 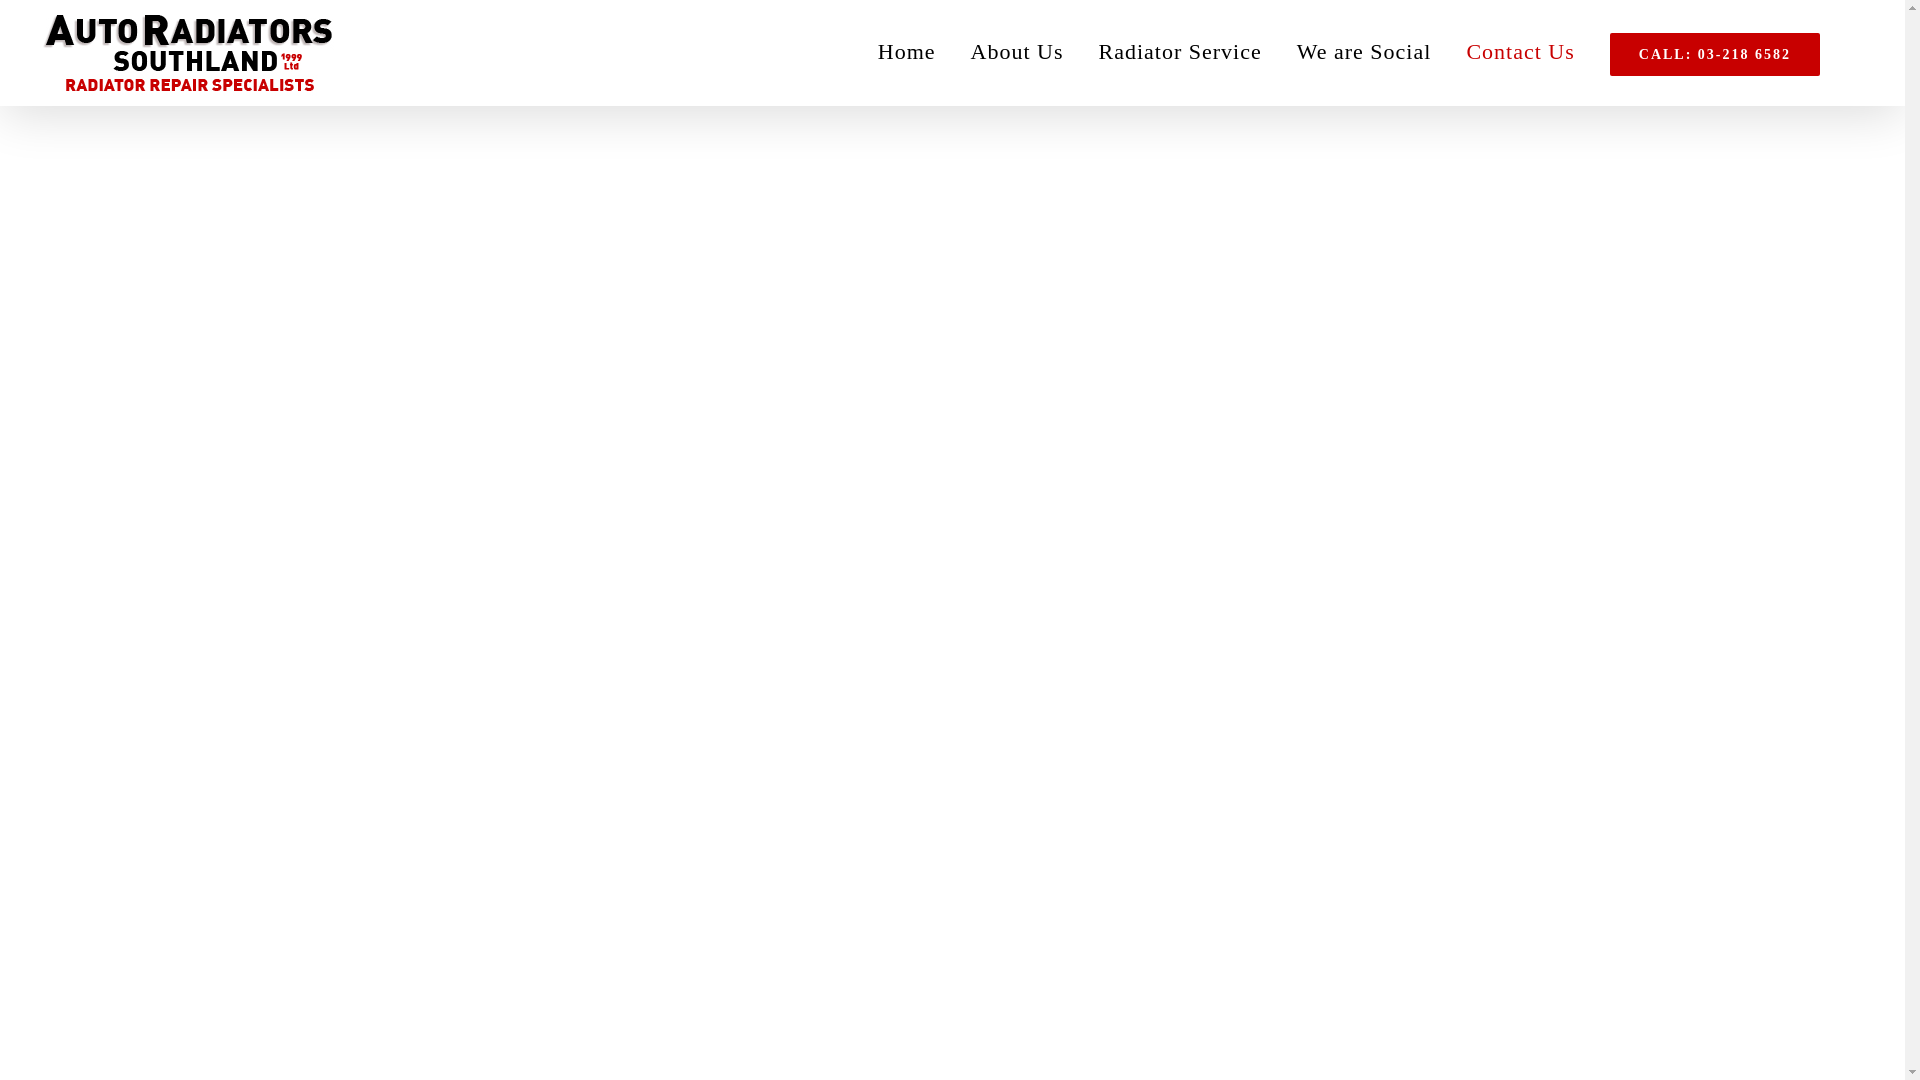 I want to click on We are Social, so click(x=1364, y=51).